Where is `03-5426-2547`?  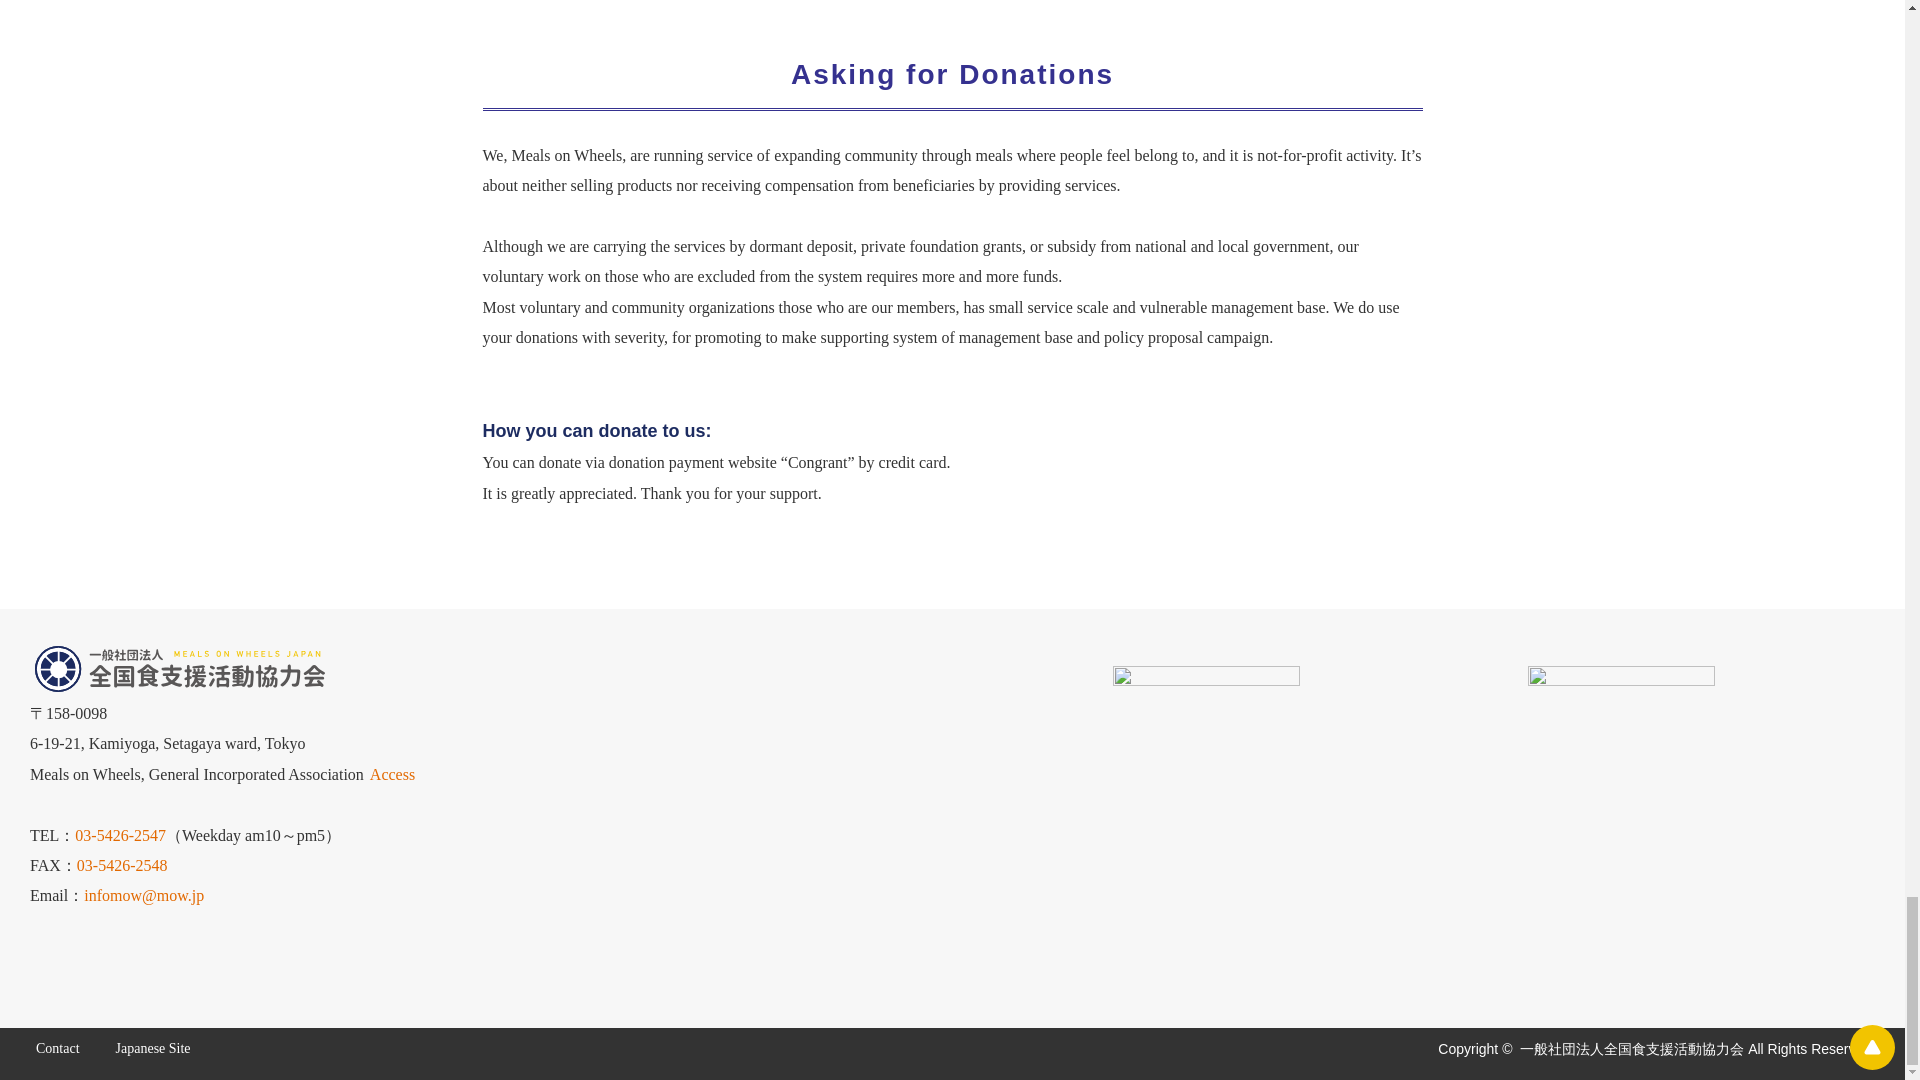 03-5426-2547 is located at coordinates (120, 835).